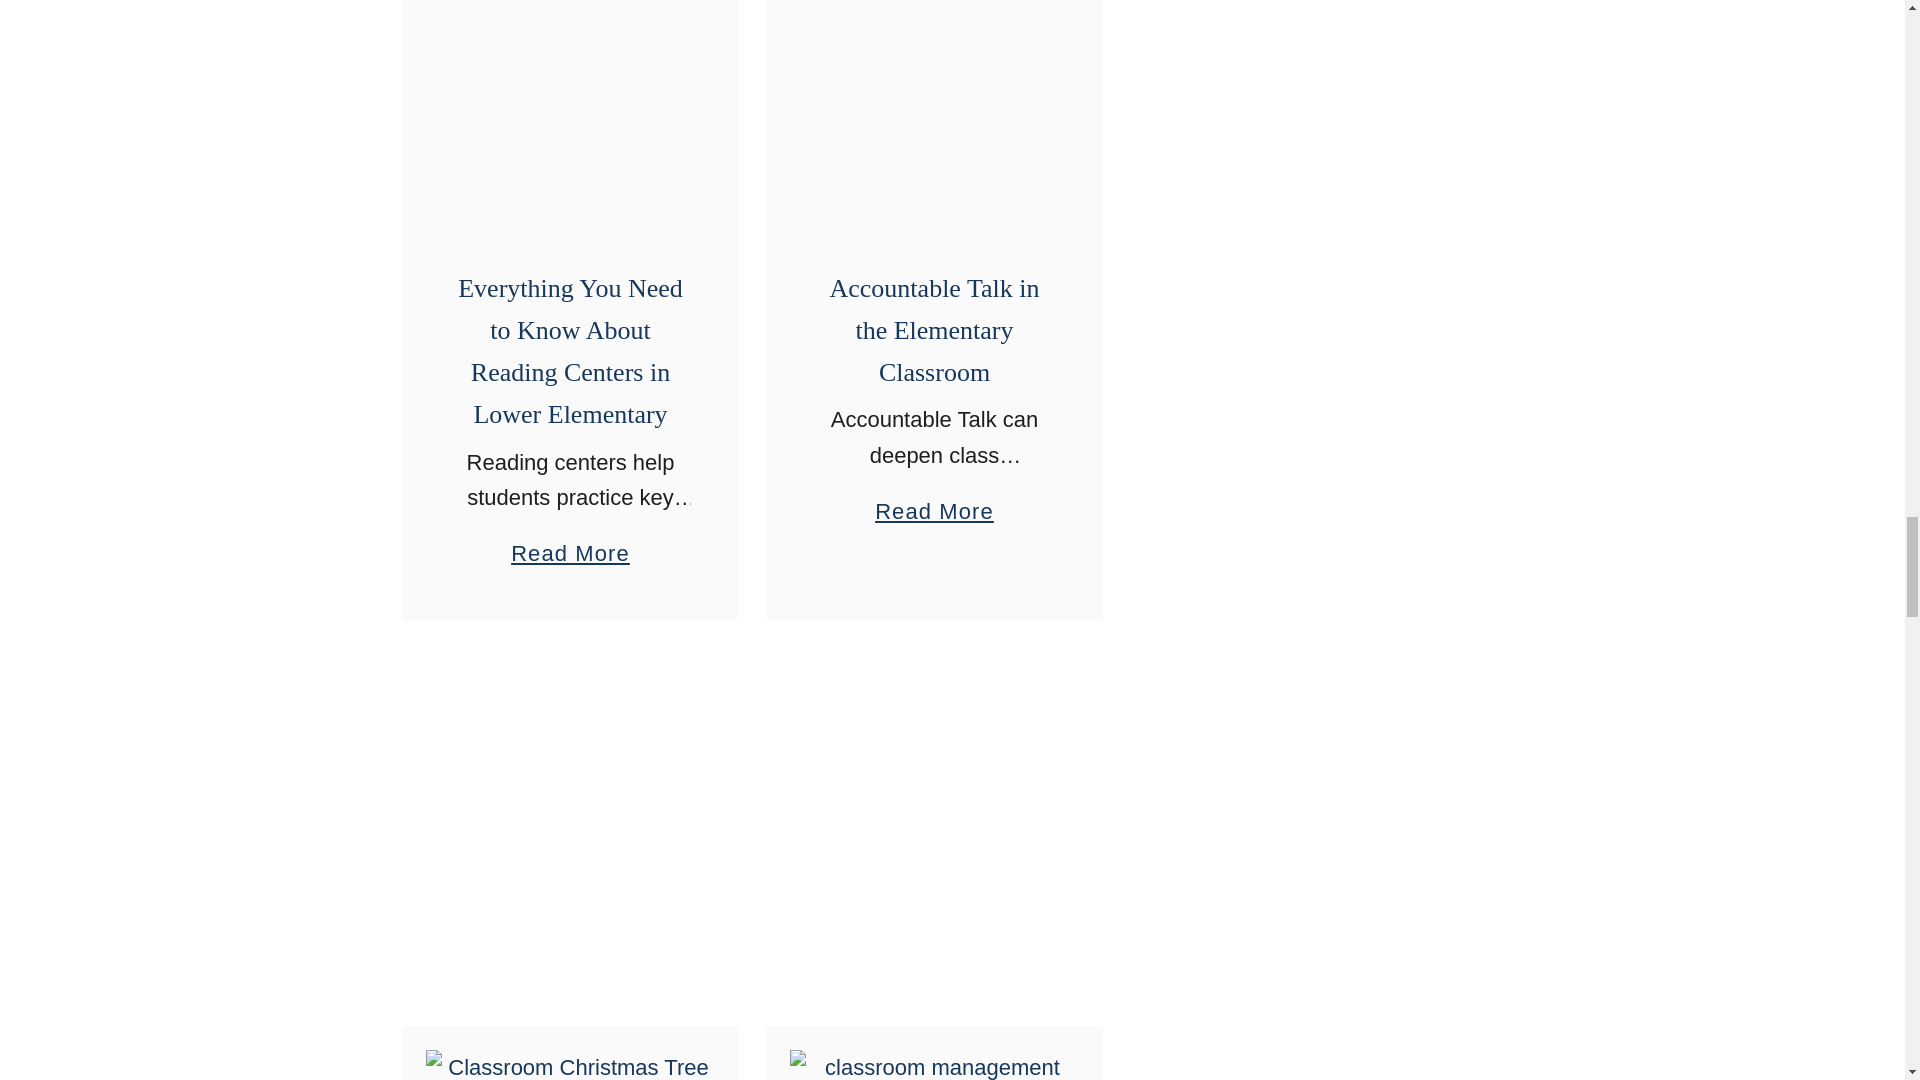 This screenshot has height=1080, width=1920. I want to click on Classroom Christmas Tree Ideas, so click(570, 1064).